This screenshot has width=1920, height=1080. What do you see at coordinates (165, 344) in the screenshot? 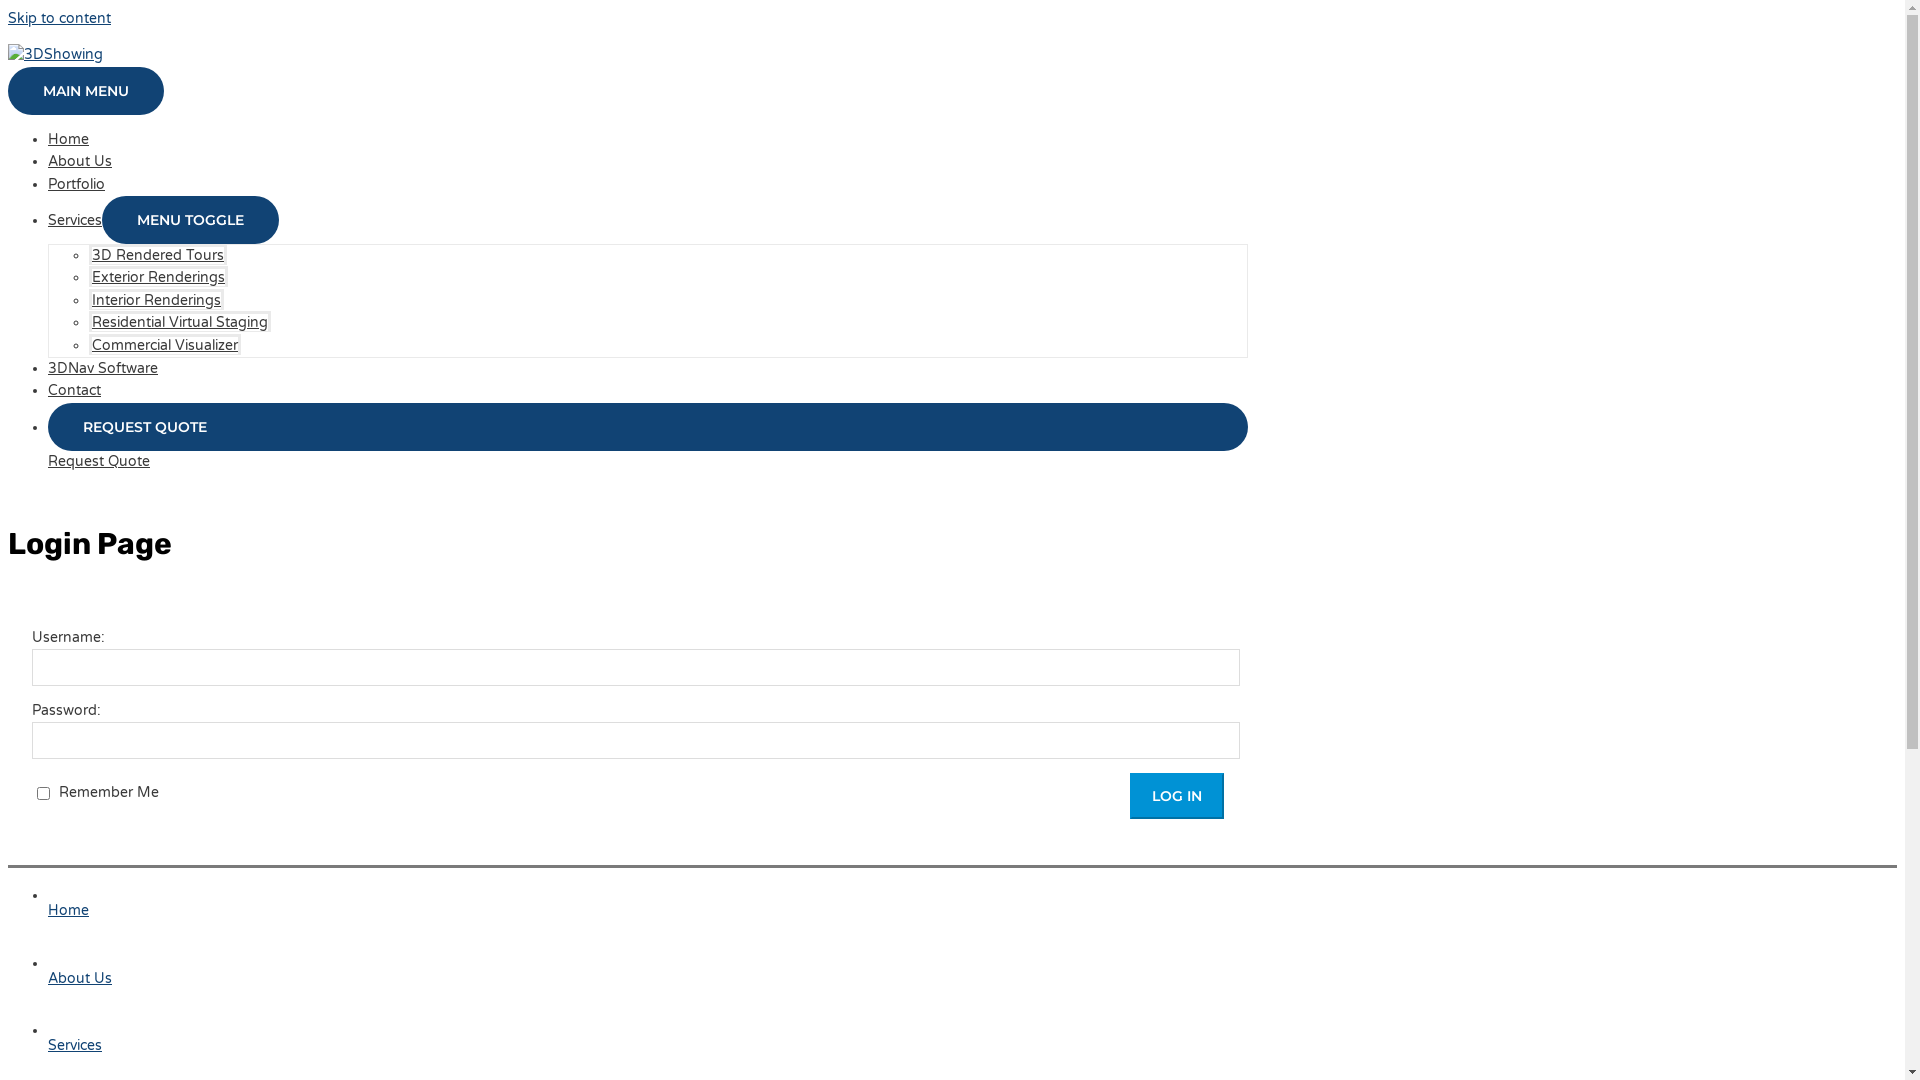
I see `Commercial Visualizer` at bounding box center [165, 344].